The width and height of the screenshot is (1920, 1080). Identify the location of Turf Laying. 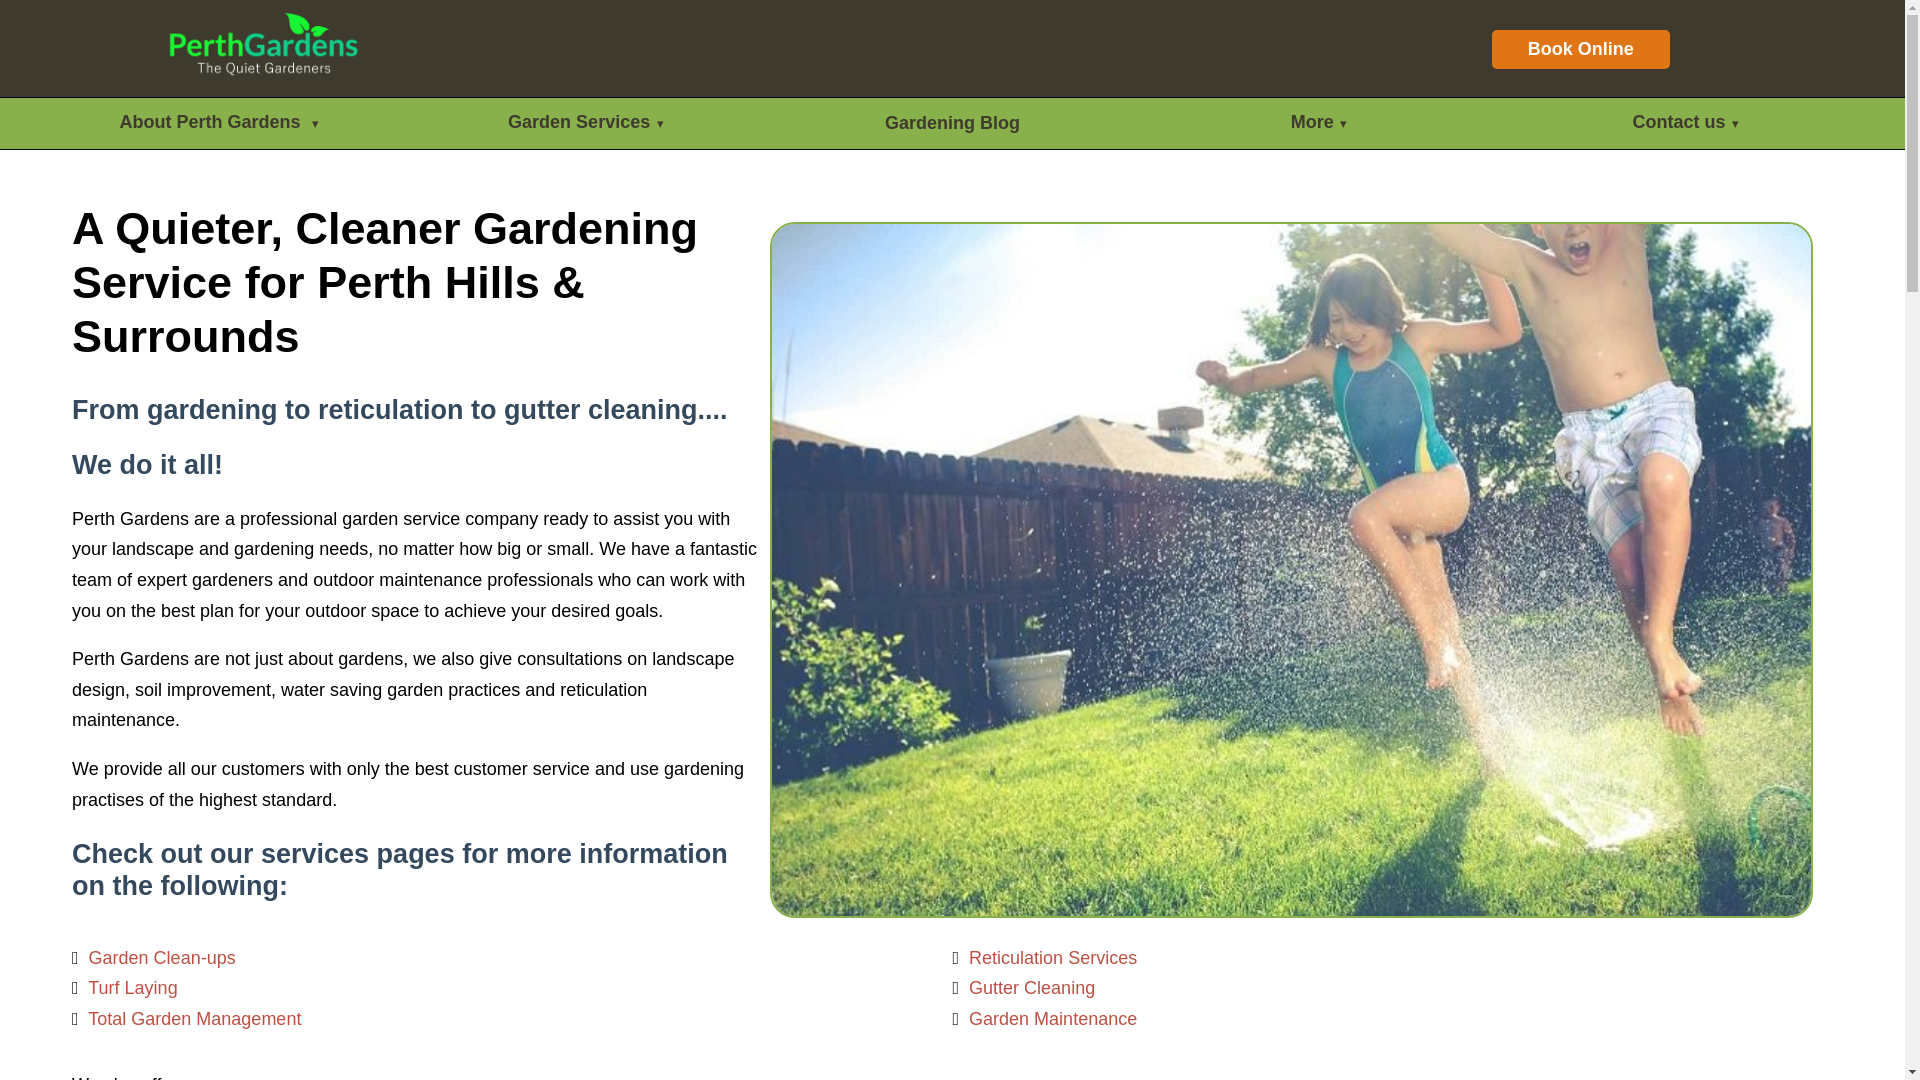
(132, 988).